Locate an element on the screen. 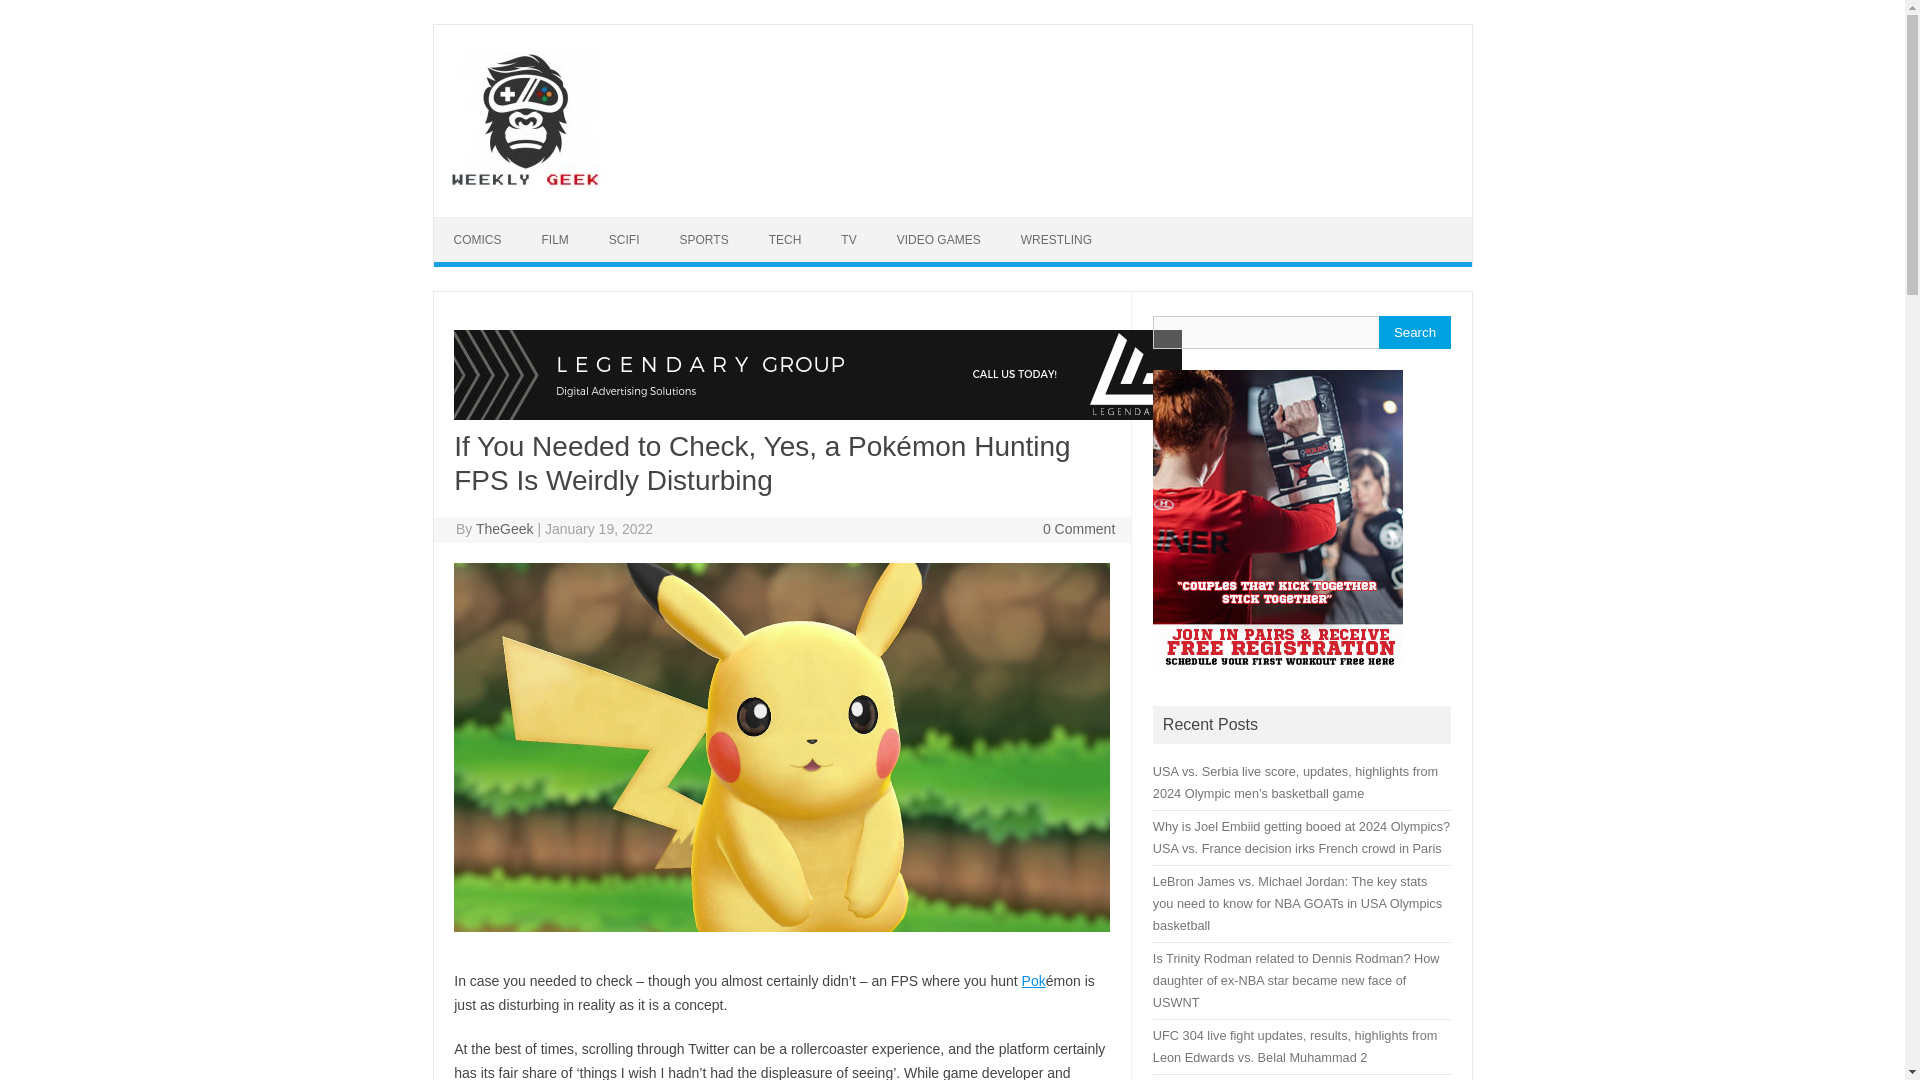 The image size is (1920, 1080). TECH is located at coordinates (784, 240).